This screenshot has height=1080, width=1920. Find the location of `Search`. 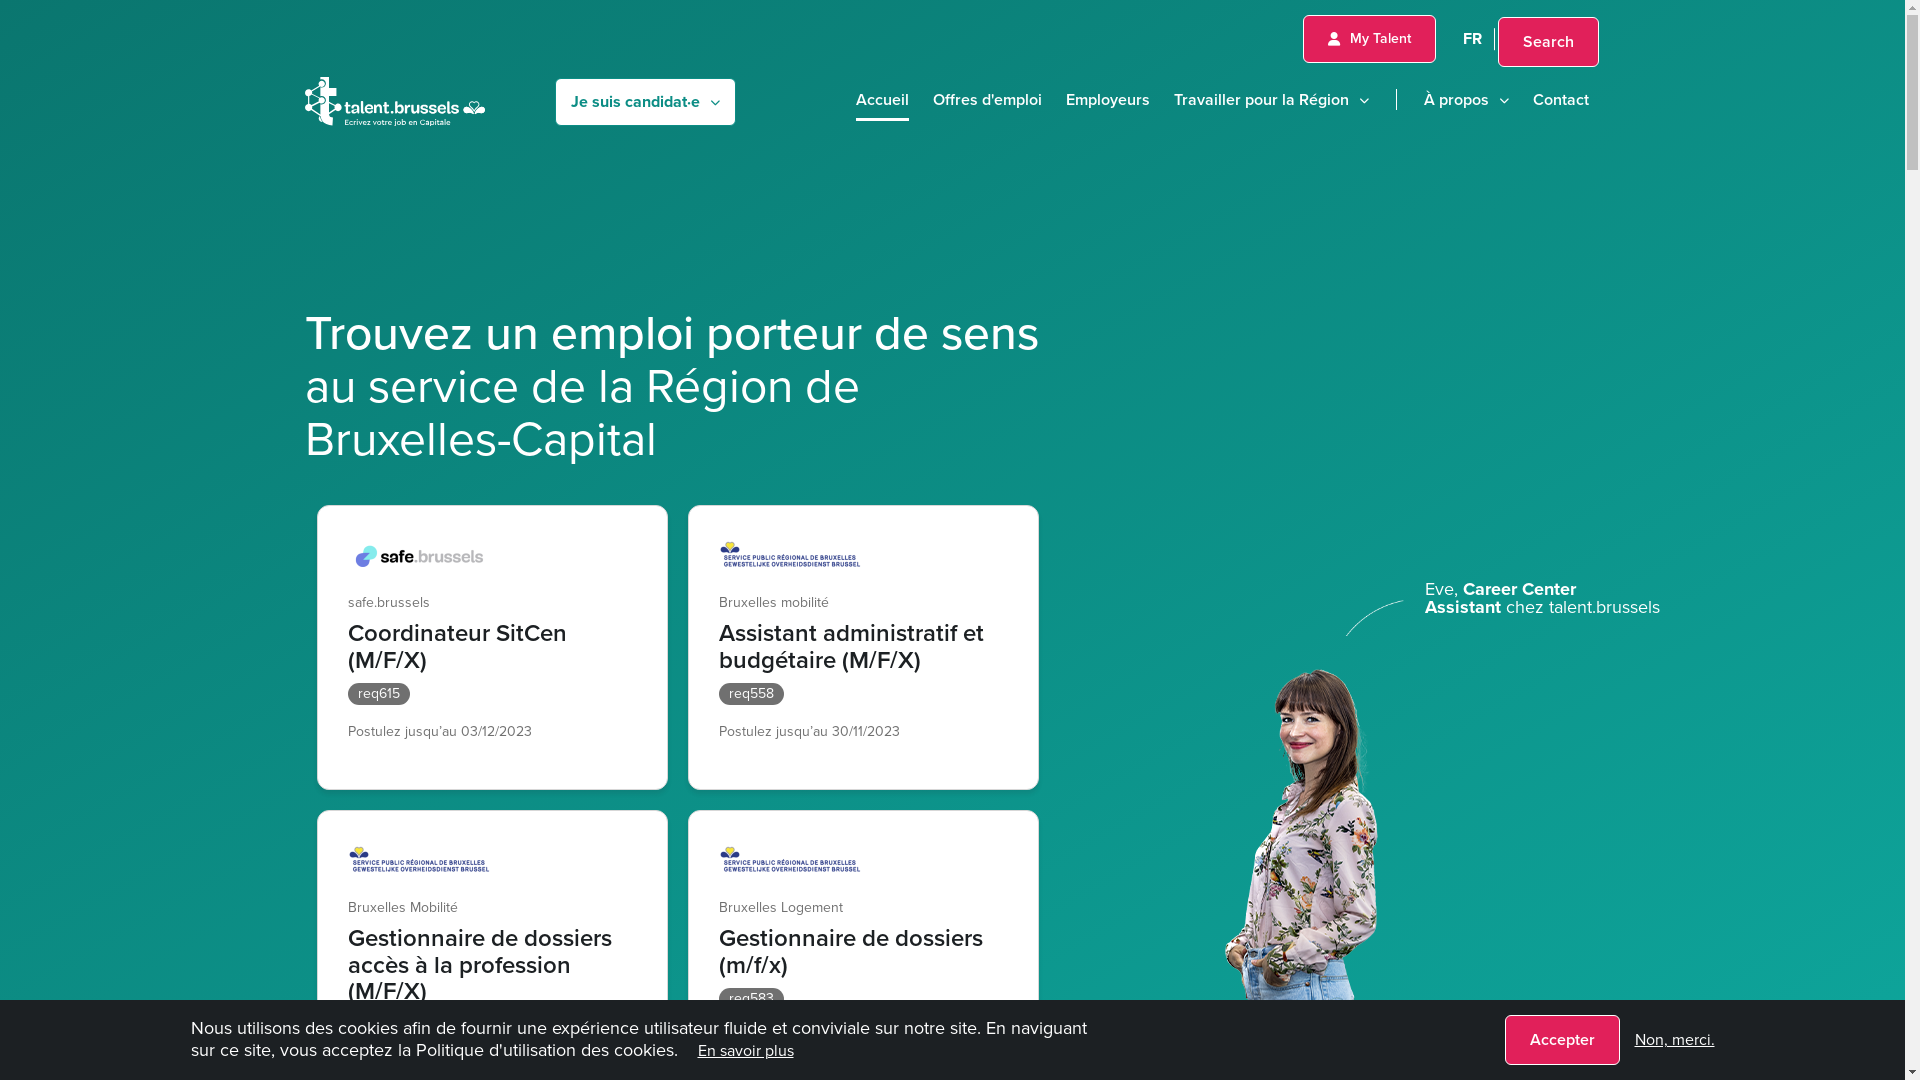

Search is located at coordinates (1548, 42).